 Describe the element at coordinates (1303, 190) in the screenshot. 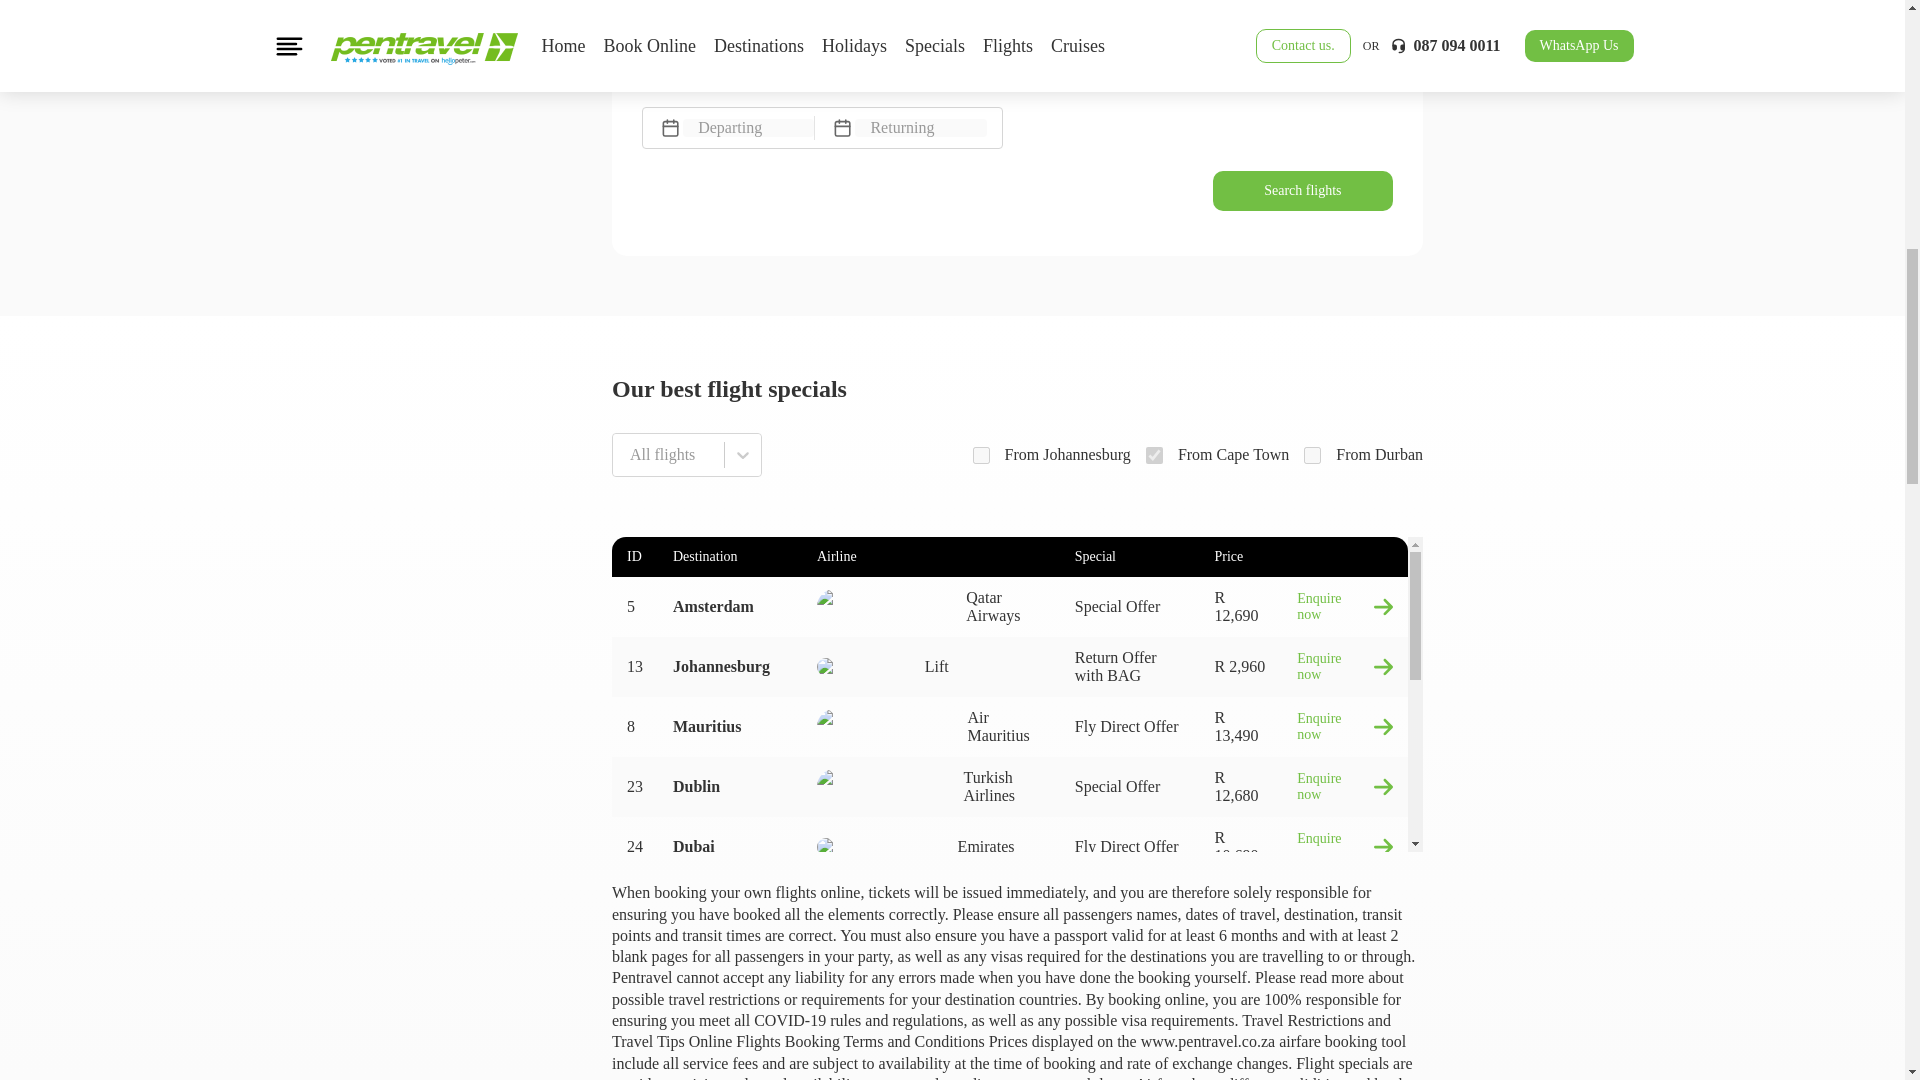

I see `Search flights` at that location.